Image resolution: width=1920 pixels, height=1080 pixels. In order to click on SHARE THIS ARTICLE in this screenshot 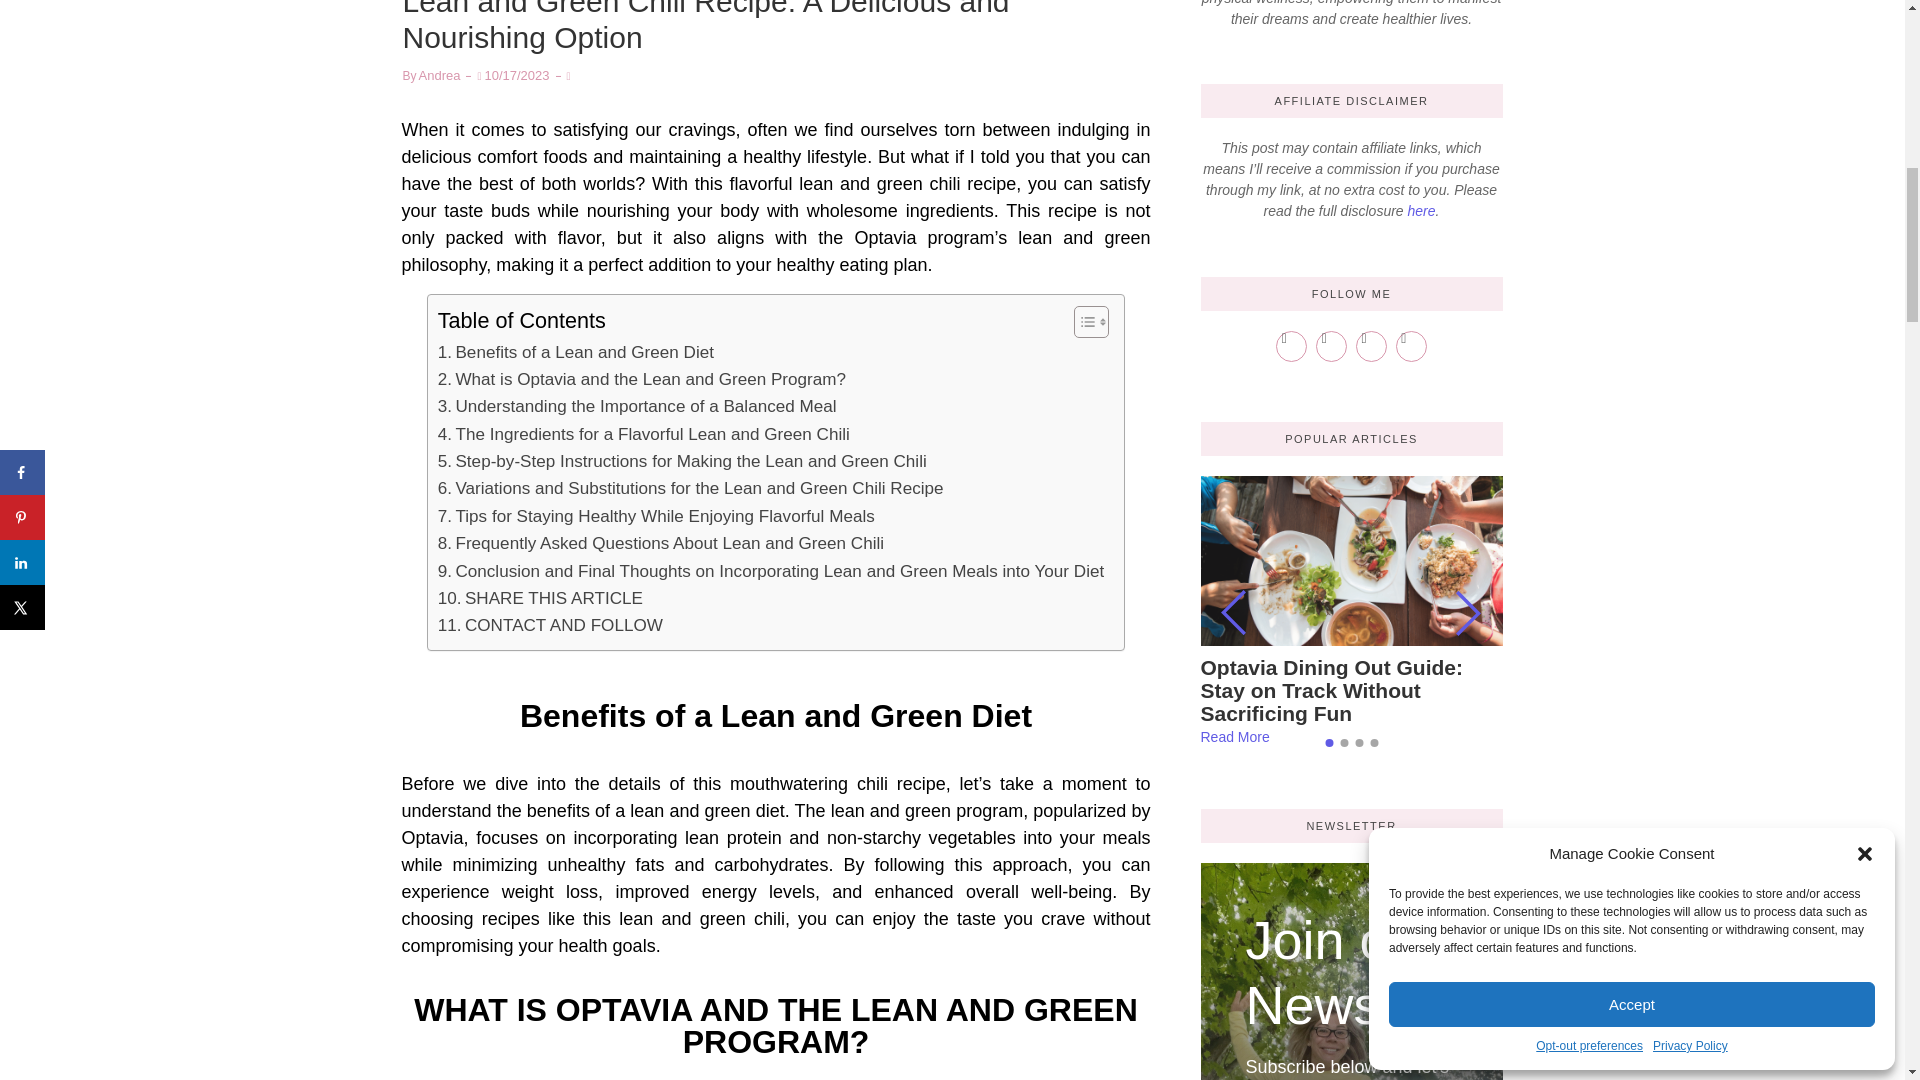, I will do `click(540, 598)`.